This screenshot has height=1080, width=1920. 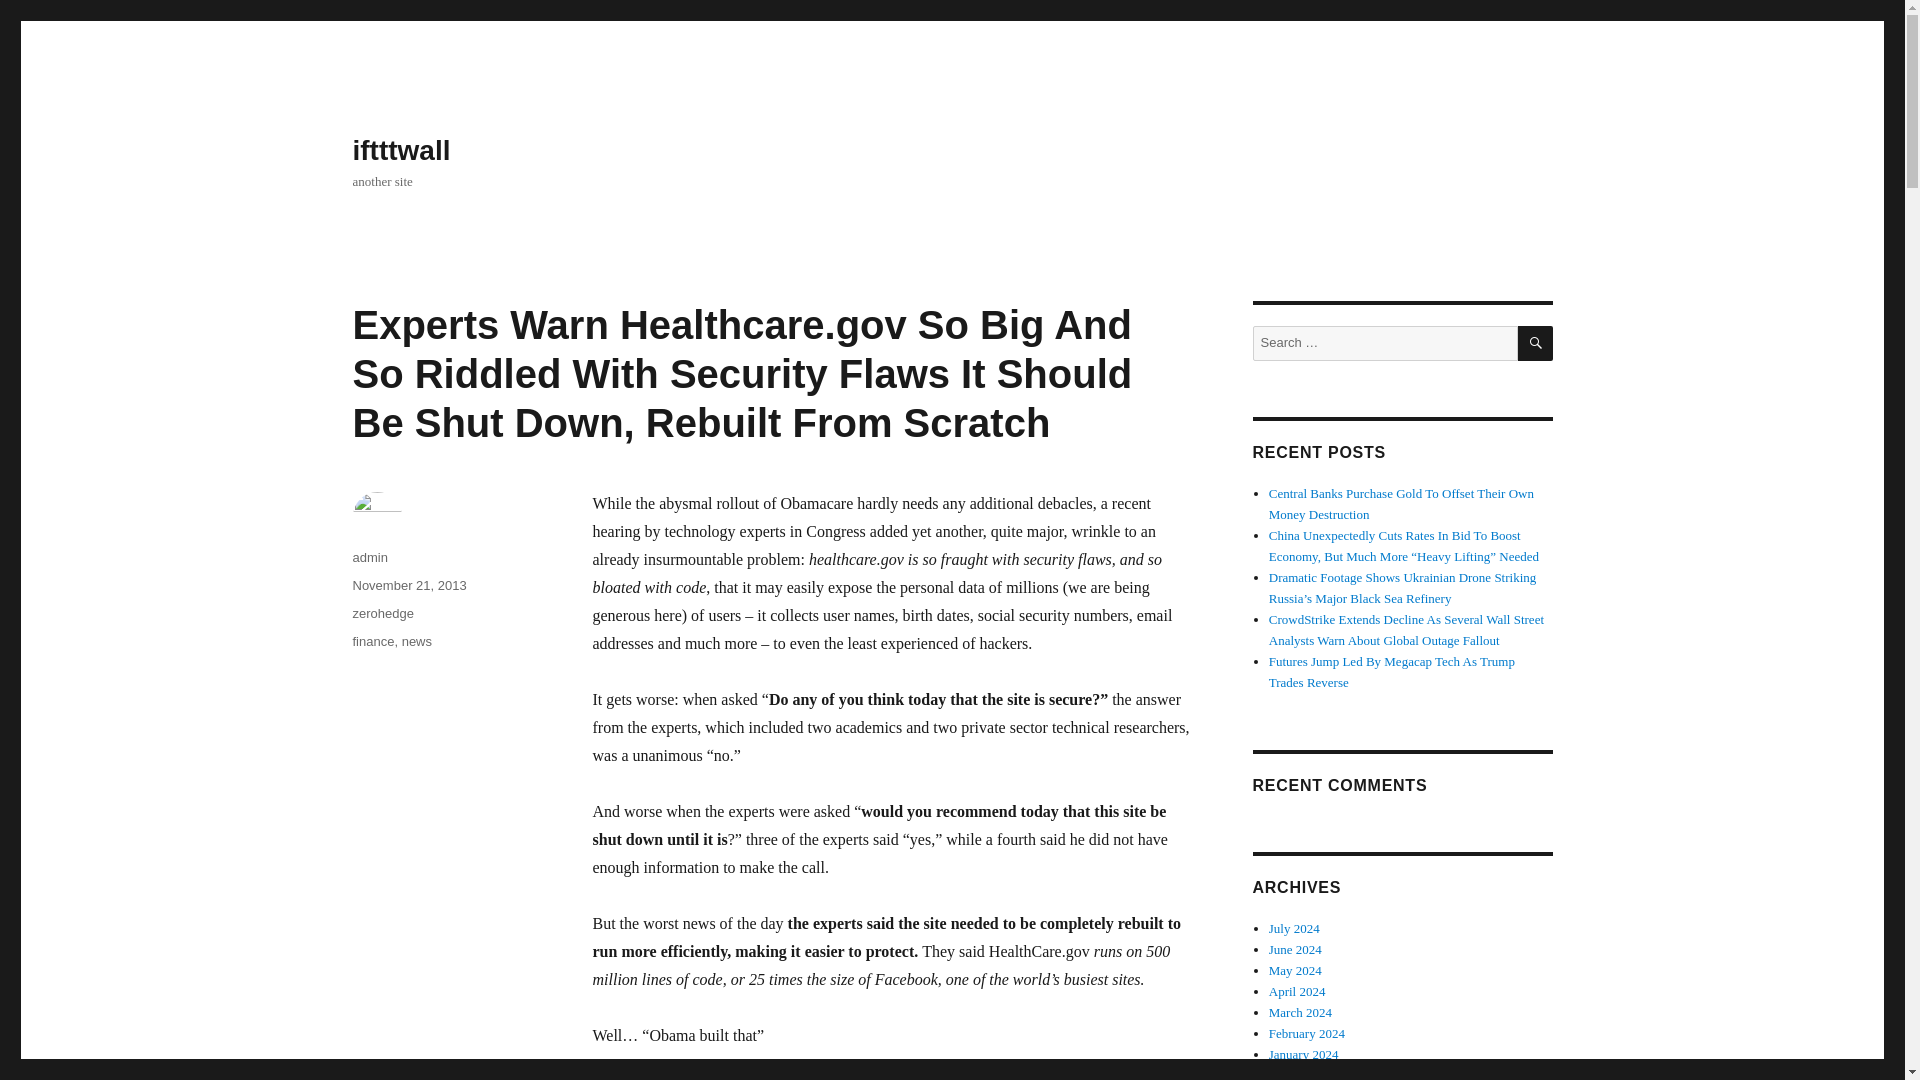 What do you see at coordinates (1298, 991) in the screenshot?
I see `April 2024` at bounding box center [1298, 991].